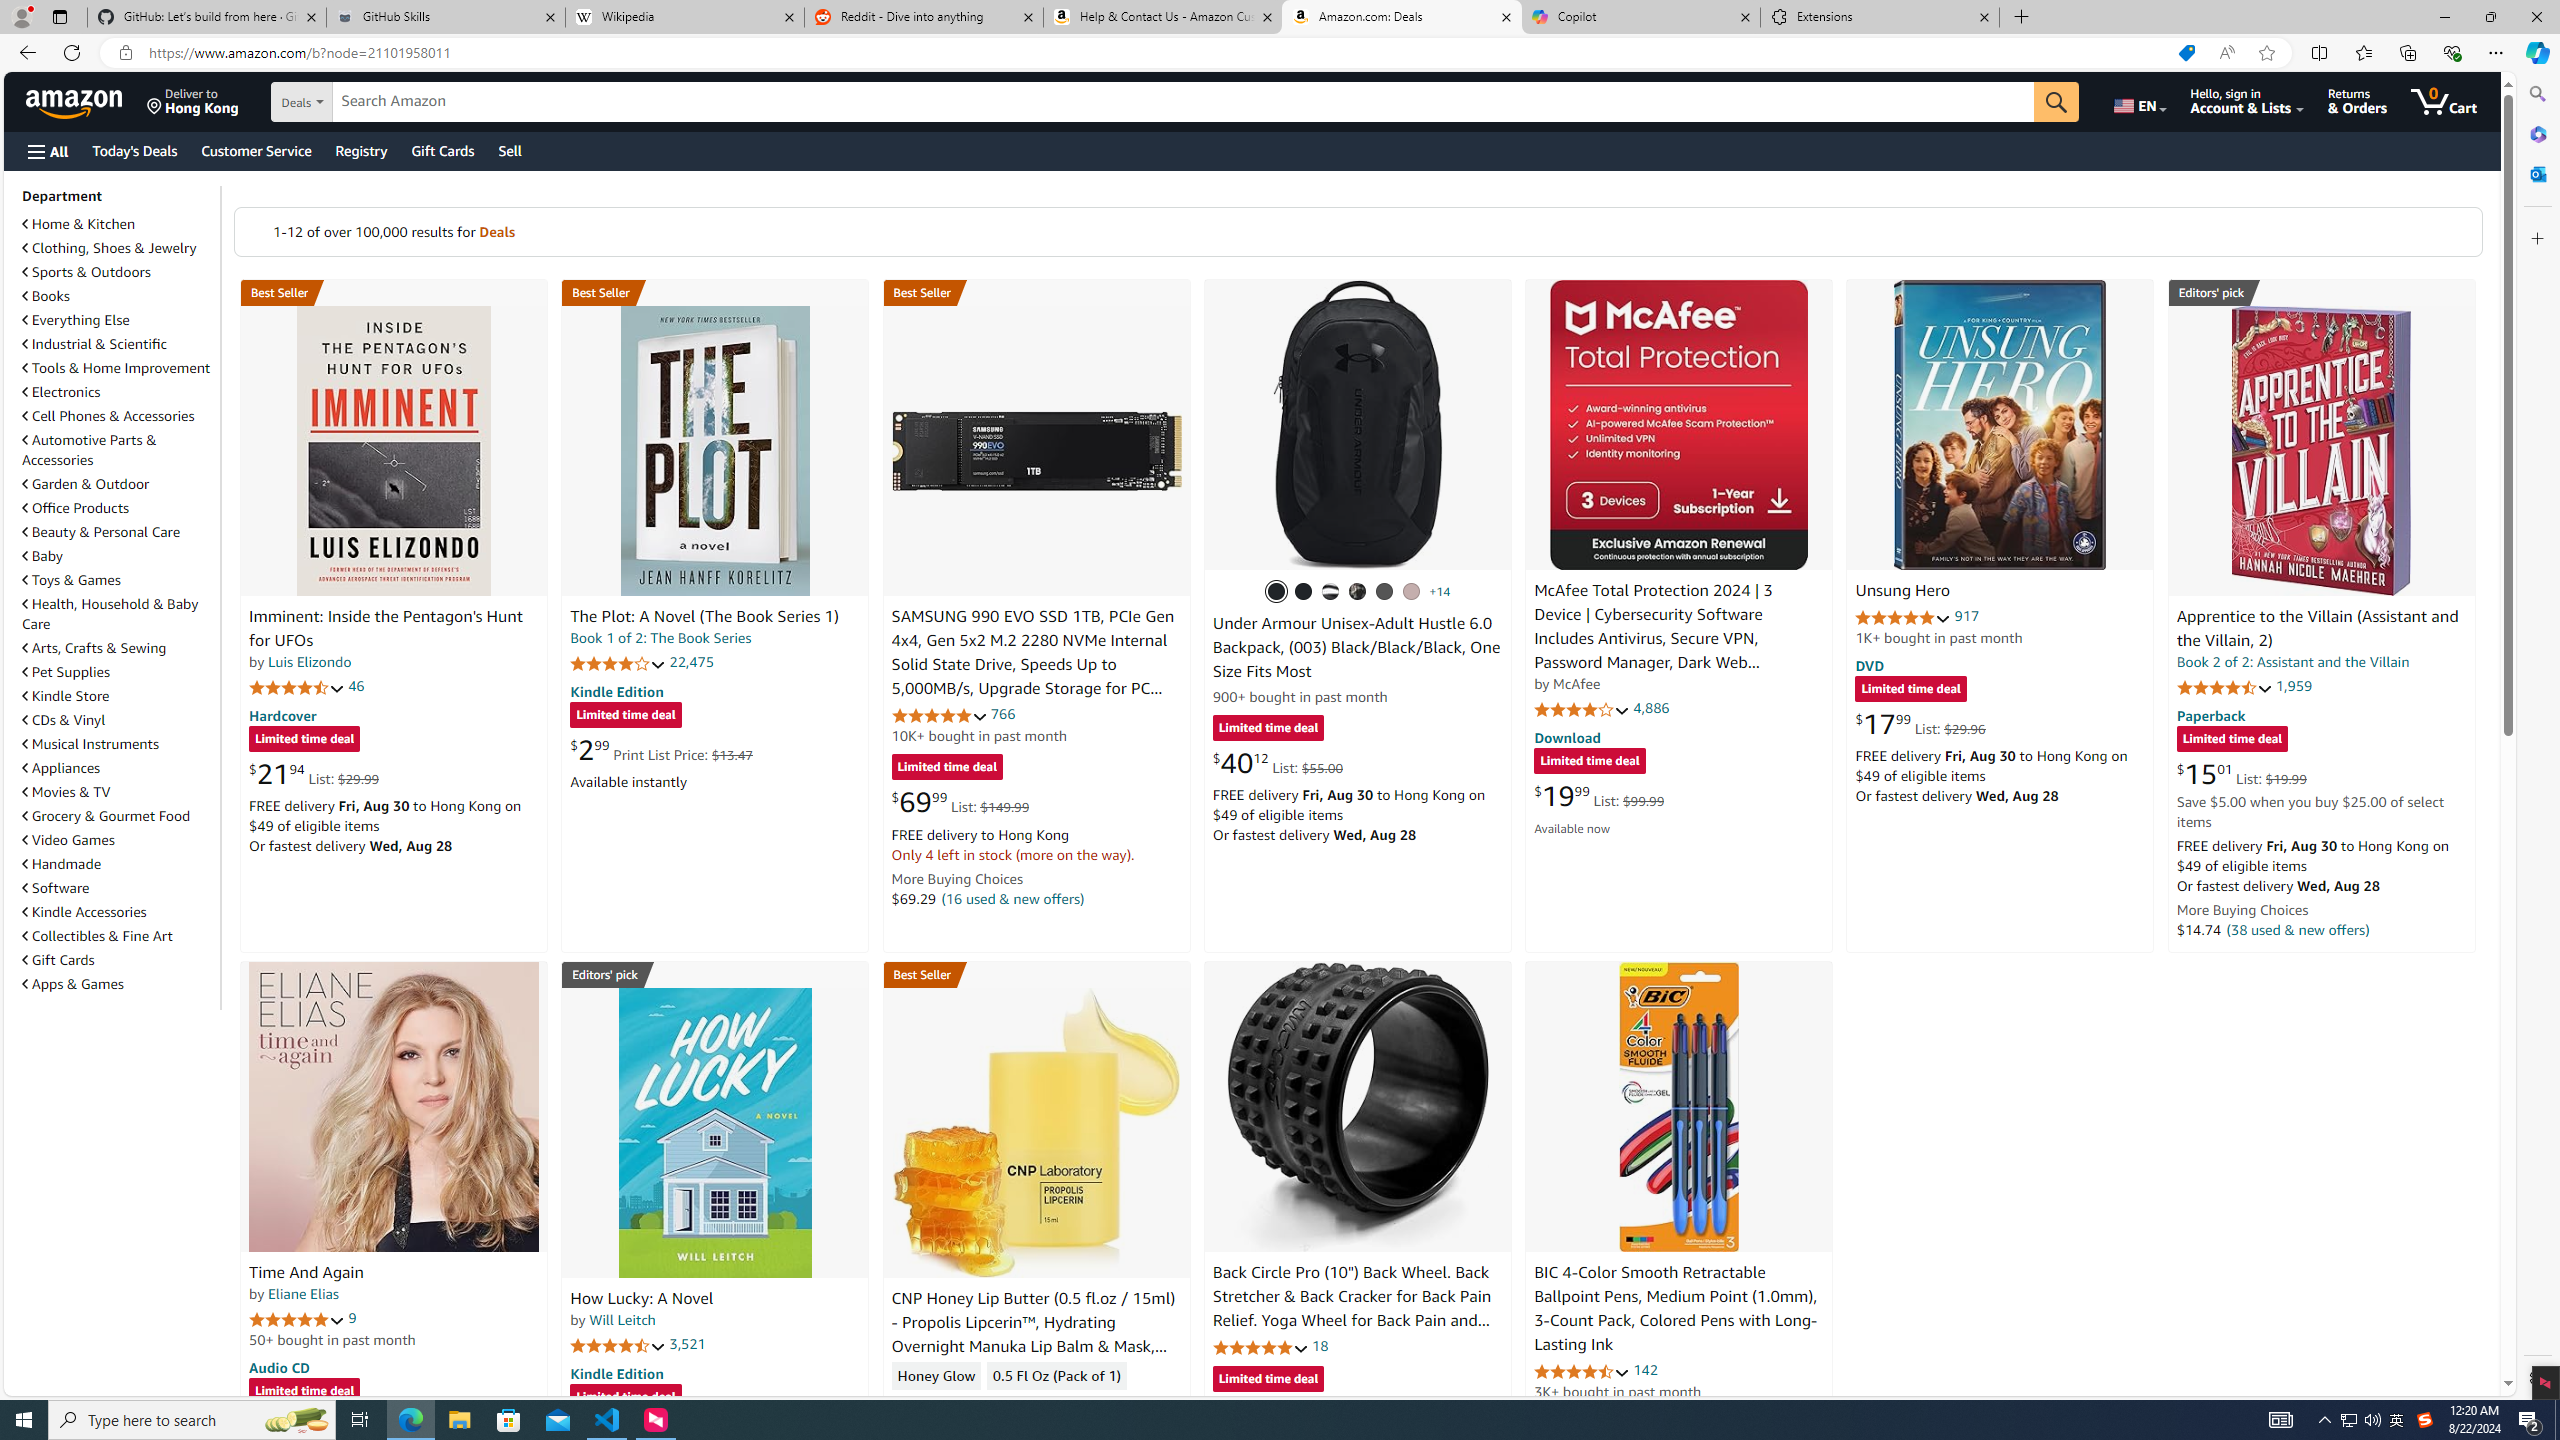 The image size is (2560, 1440). I want to click on Home & Kitchen, so click(79, 224).